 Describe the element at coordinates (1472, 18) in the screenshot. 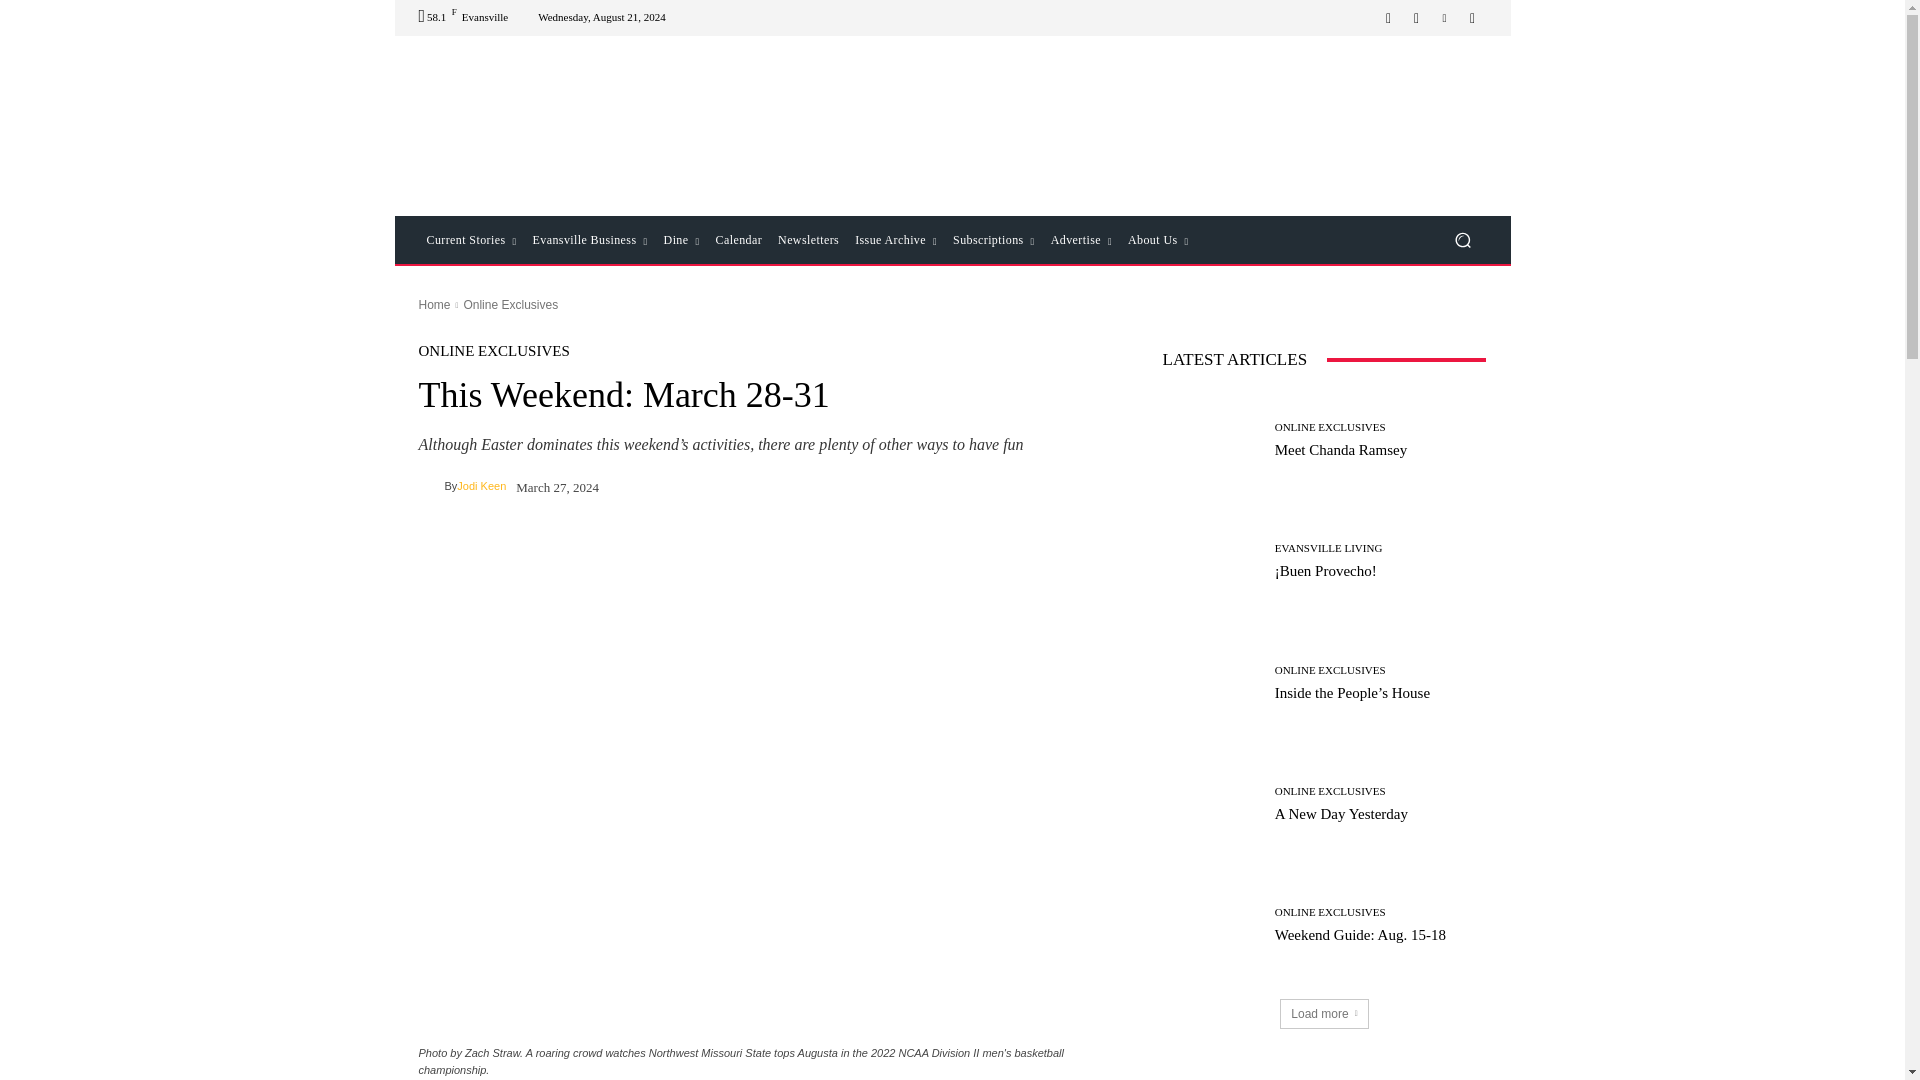

I see `Twitter` at that location.